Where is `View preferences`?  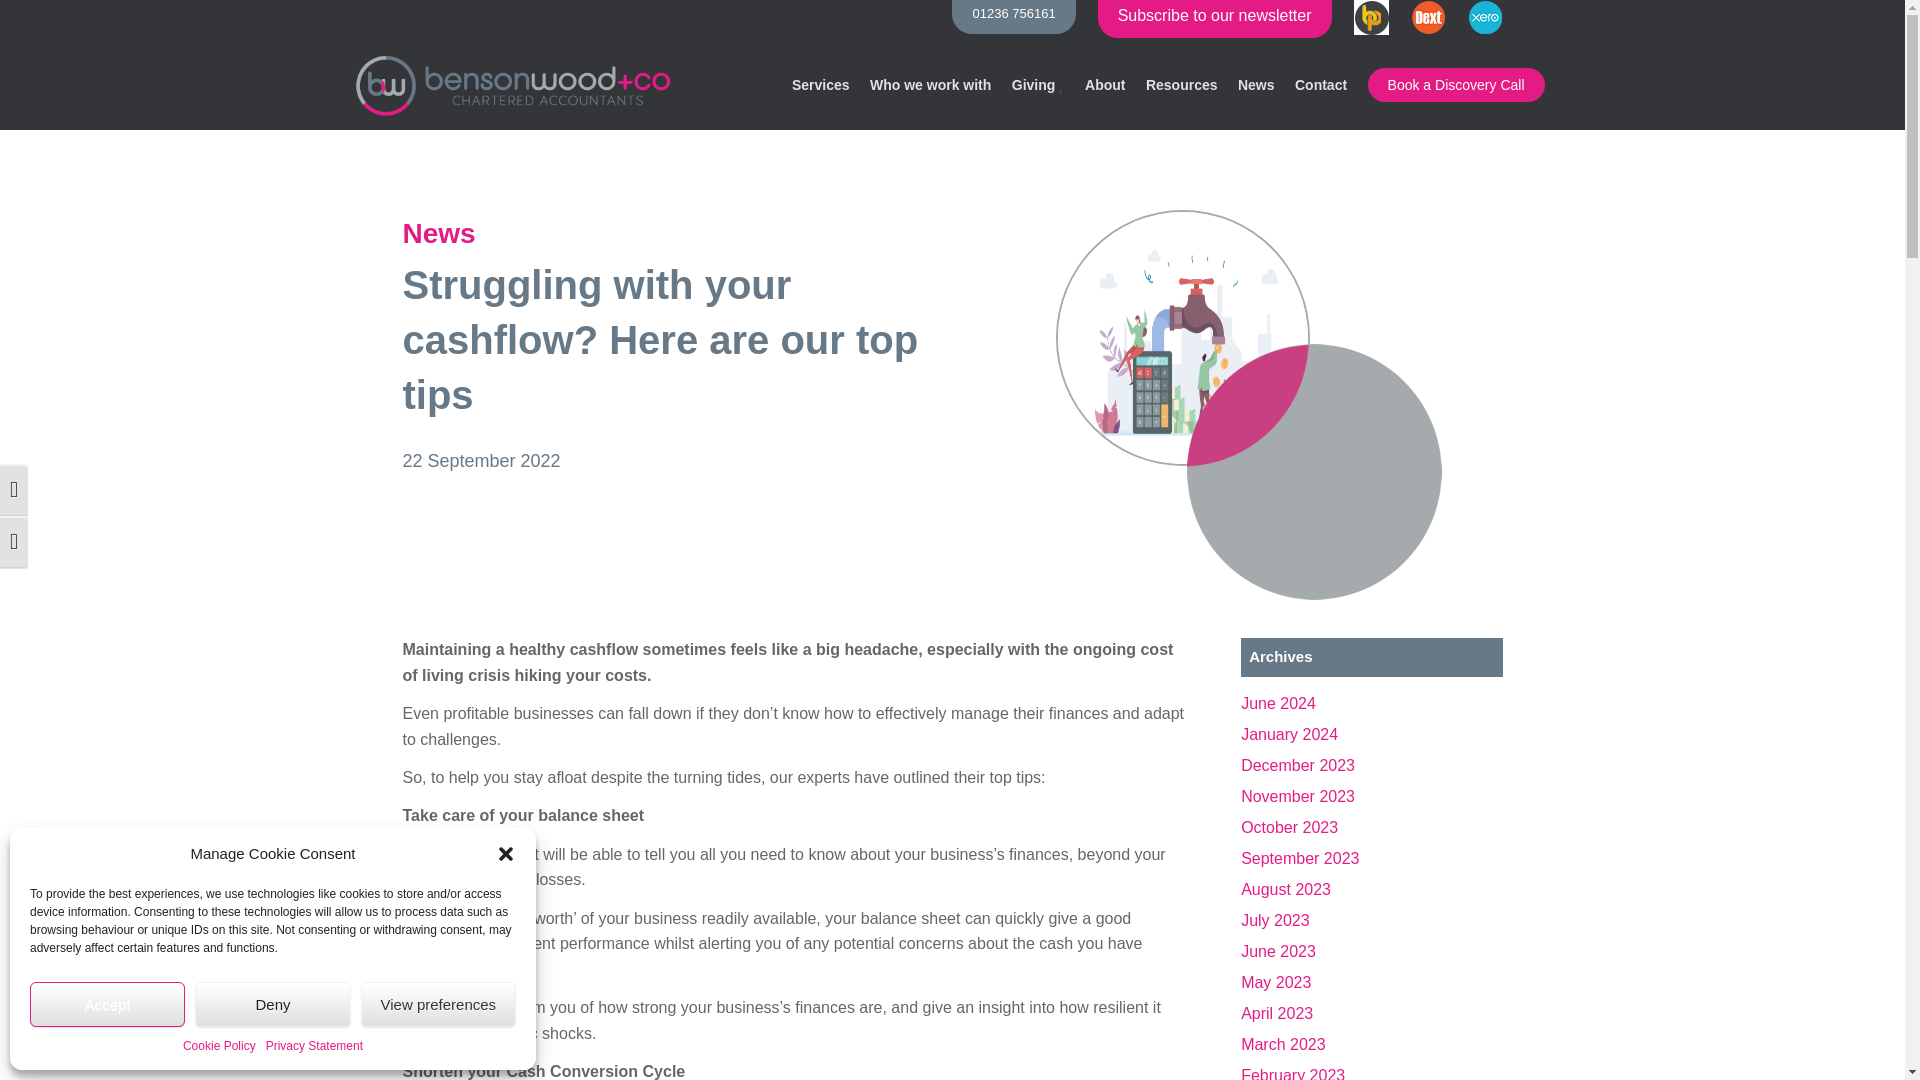 View preferences is located at coordinates (438, 1004).